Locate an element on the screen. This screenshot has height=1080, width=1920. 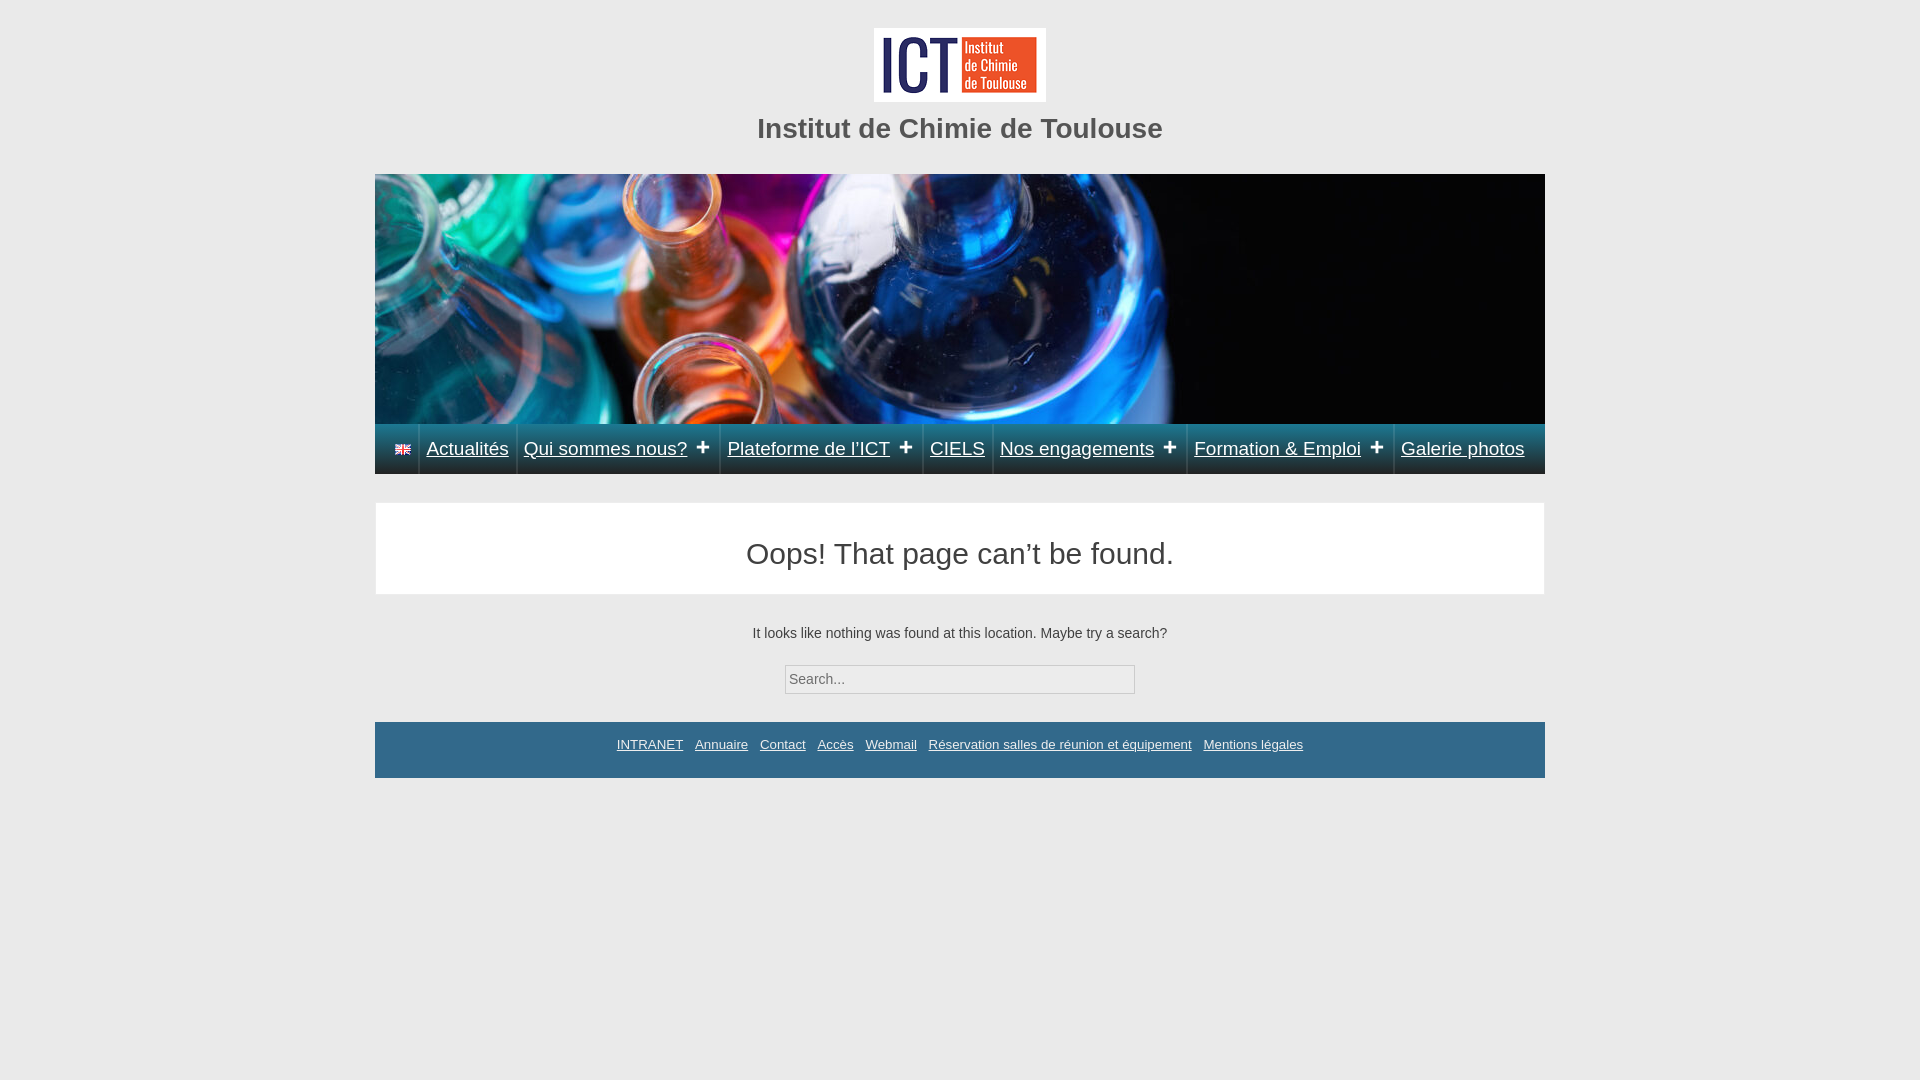
CIELS is located at coordinates (958, 449).